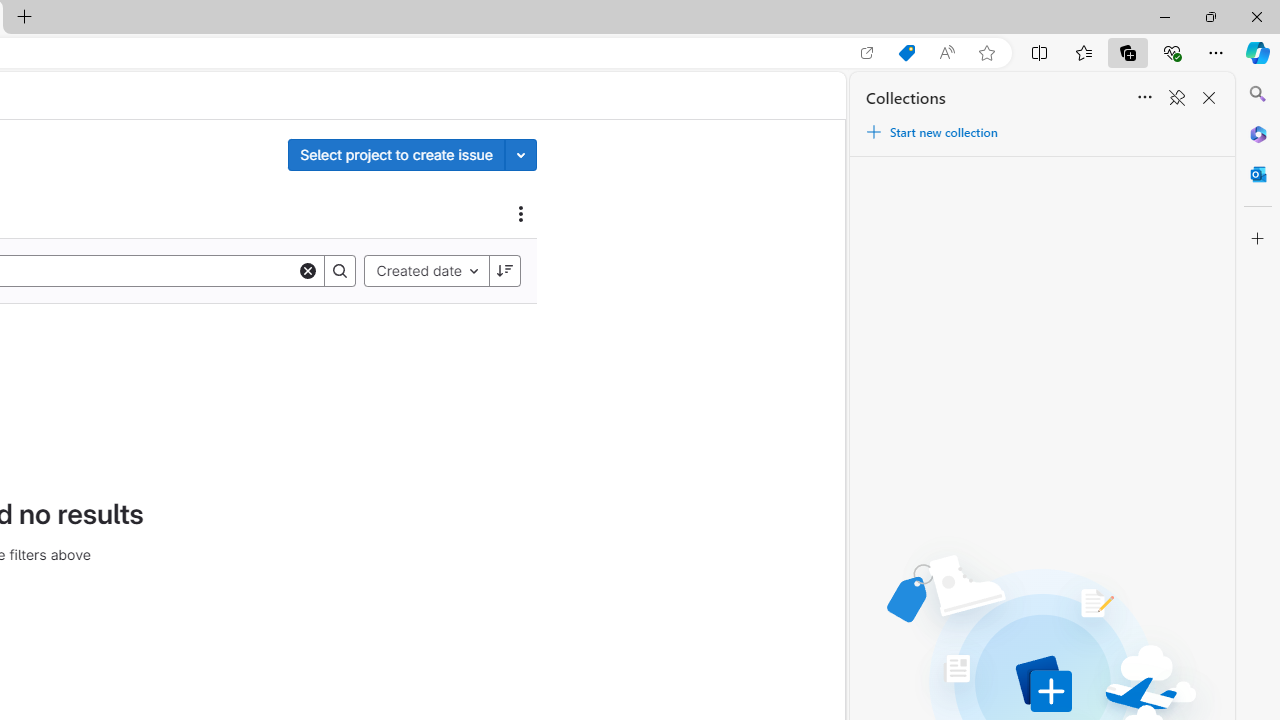 The width and height of the screenshot is (1280, 720). What do you see at coordinates (1176, 98) in the screenshot?
I see `Unpin Collections` at bounding box center [1176, 98].